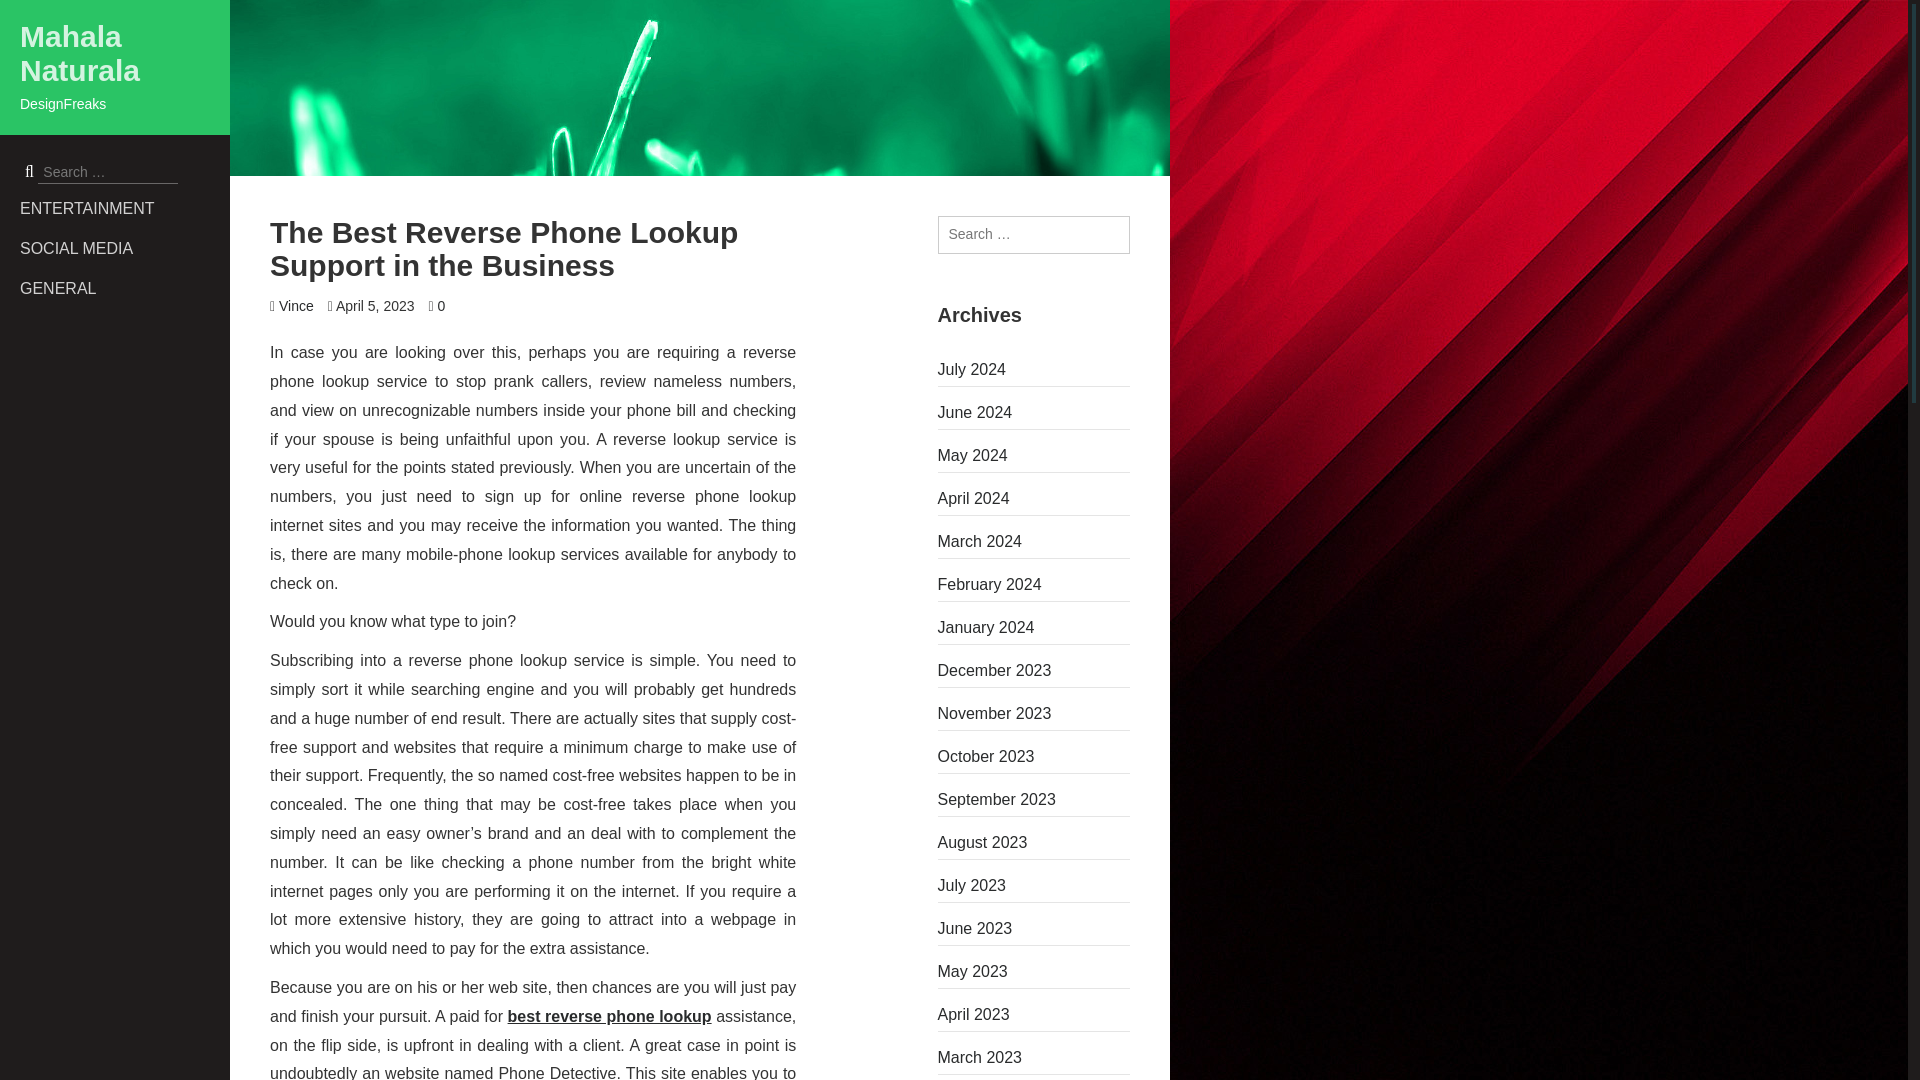  Describe the element at coordinates (80, 54) in the screenshot. I see `Mahala Naturala` at that location.